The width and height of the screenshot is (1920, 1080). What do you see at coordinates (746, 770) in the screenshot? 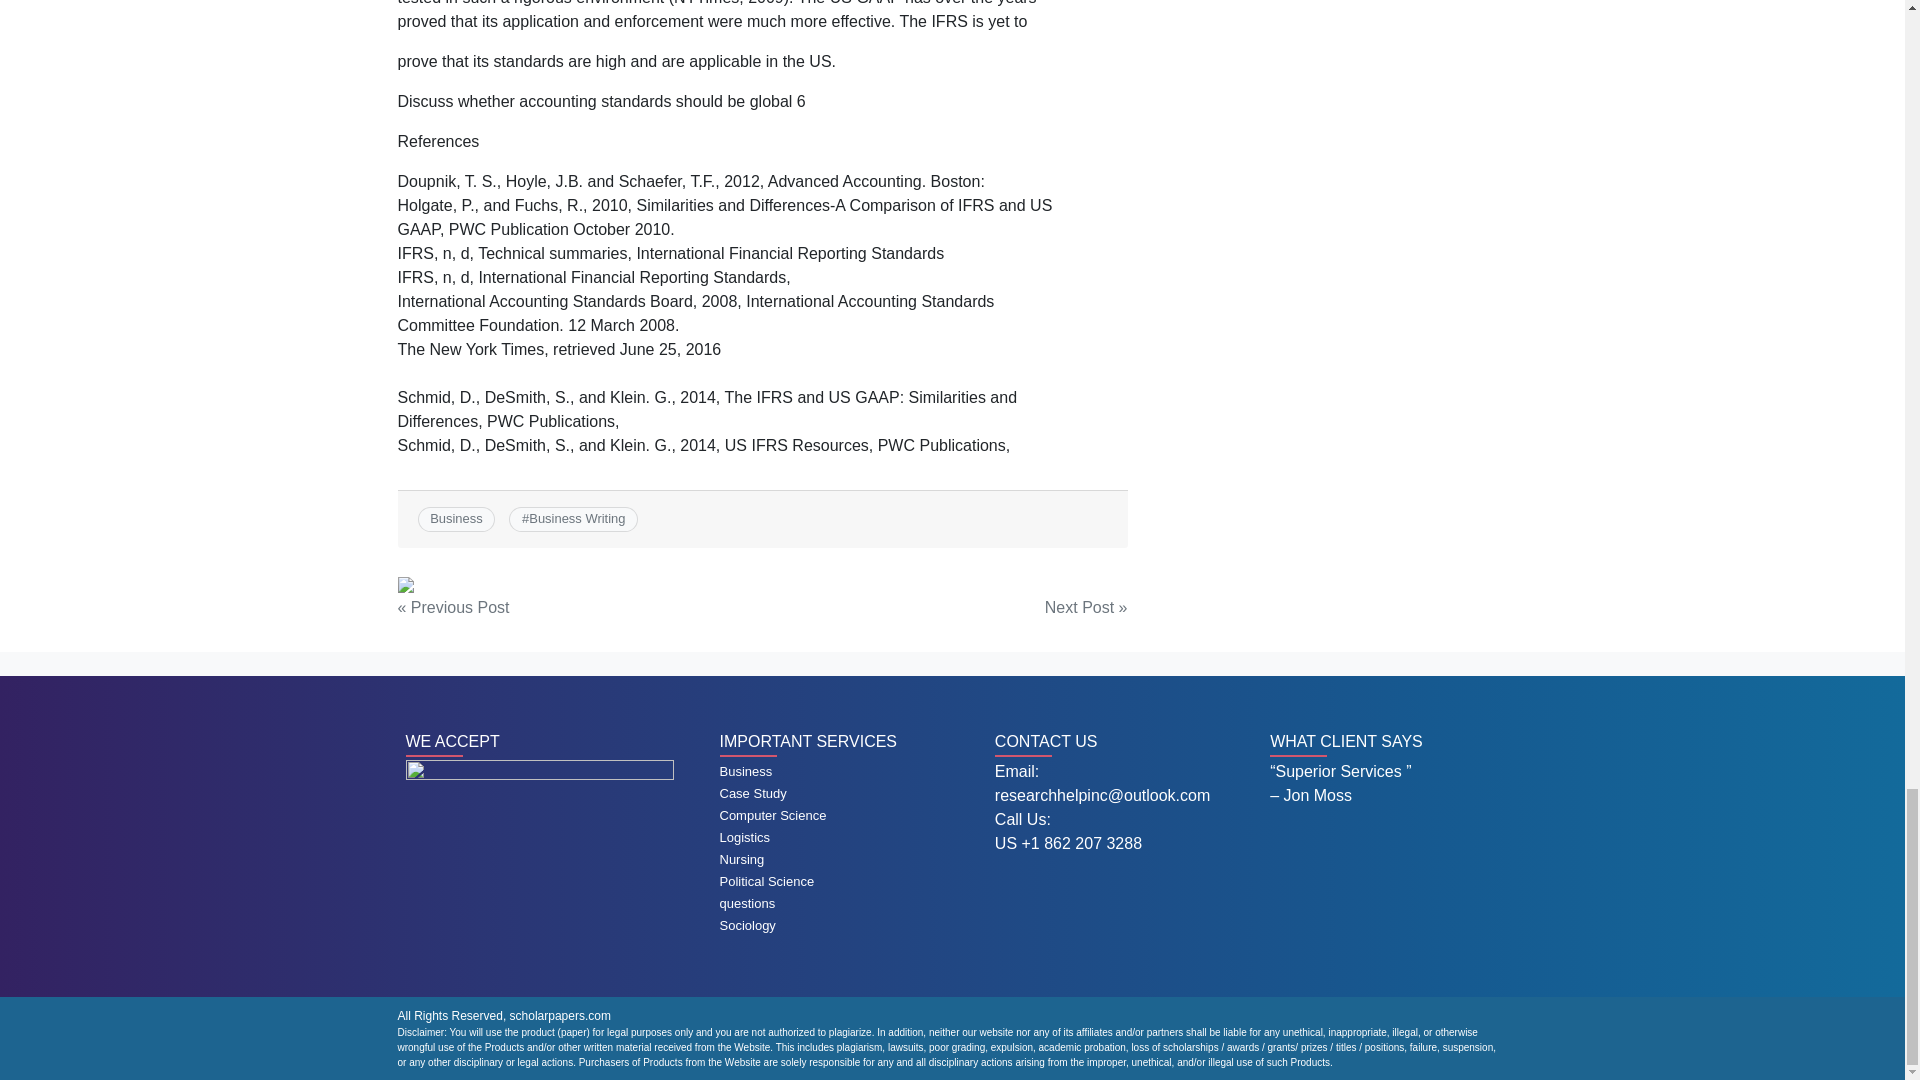
I see `Business` at bounding box center [746, 770].